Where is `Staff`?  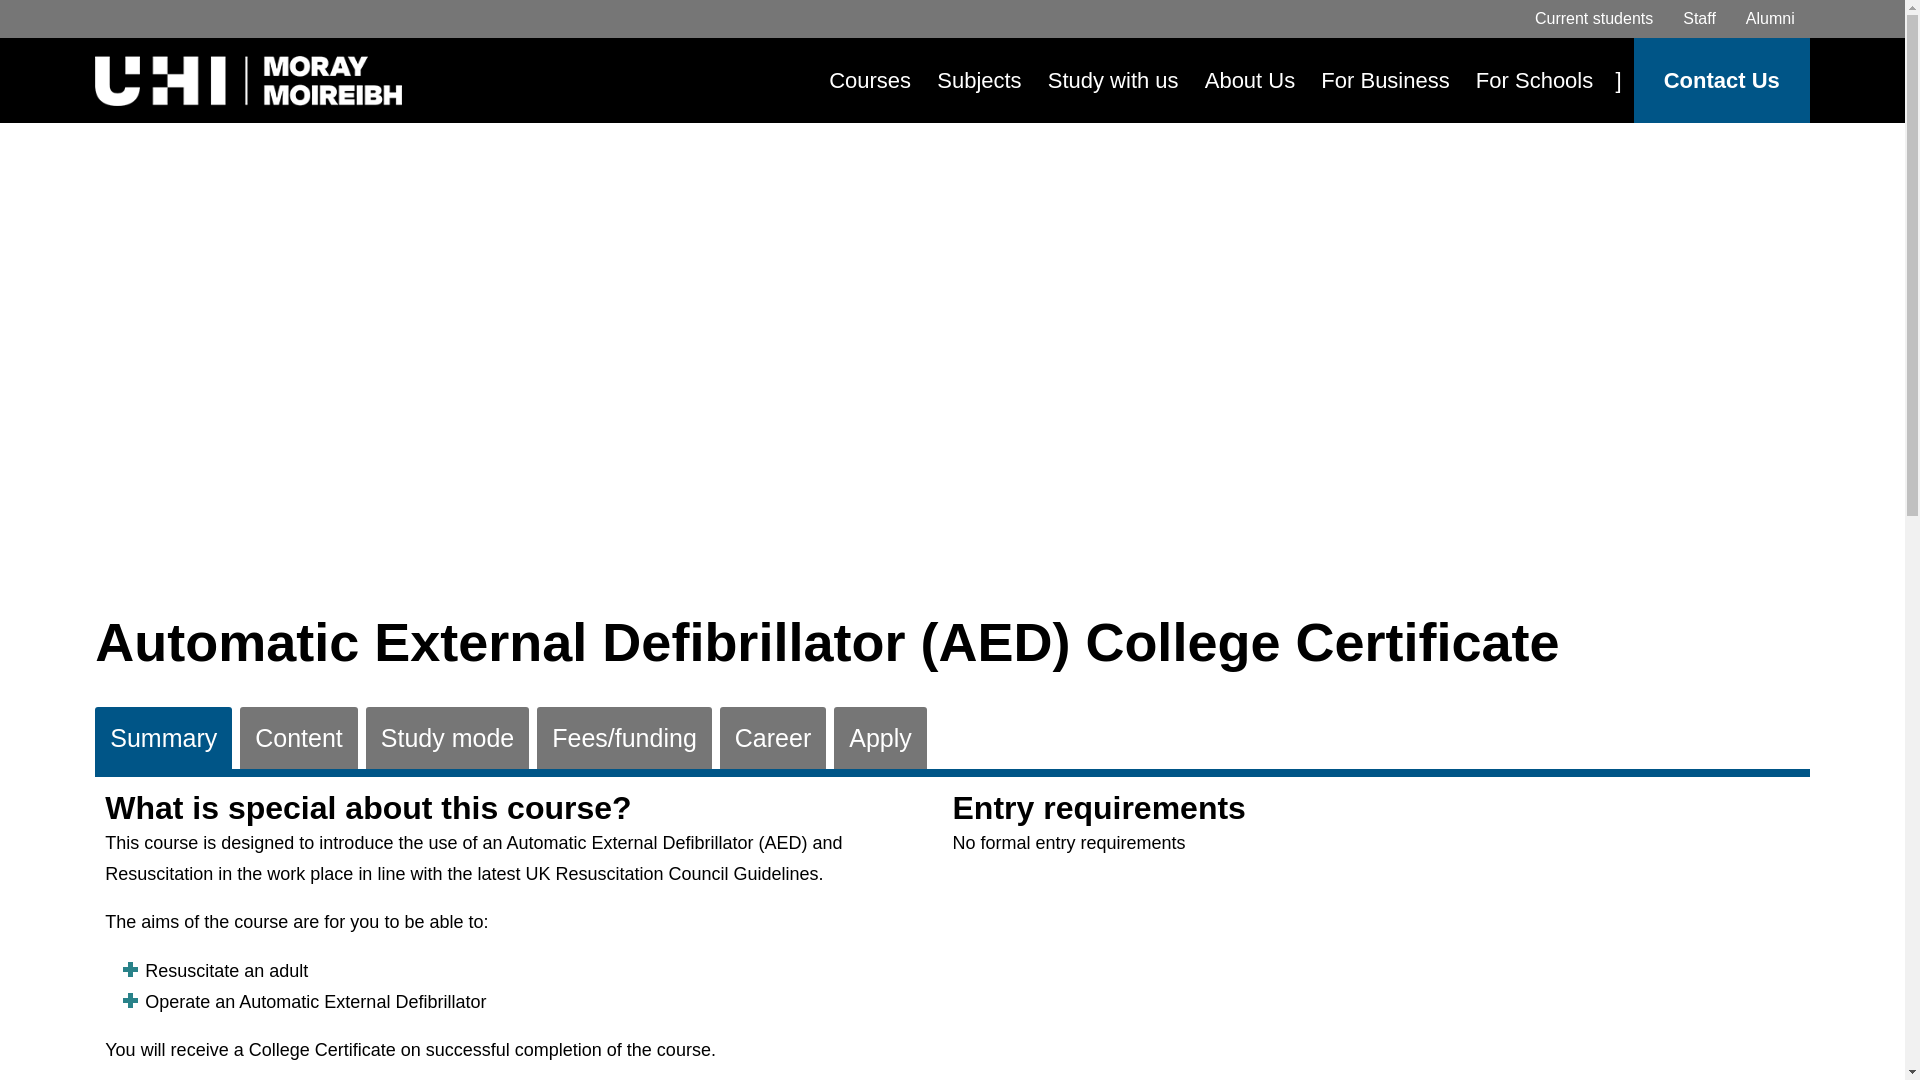 Staff is located at coordinates (1700, 18).